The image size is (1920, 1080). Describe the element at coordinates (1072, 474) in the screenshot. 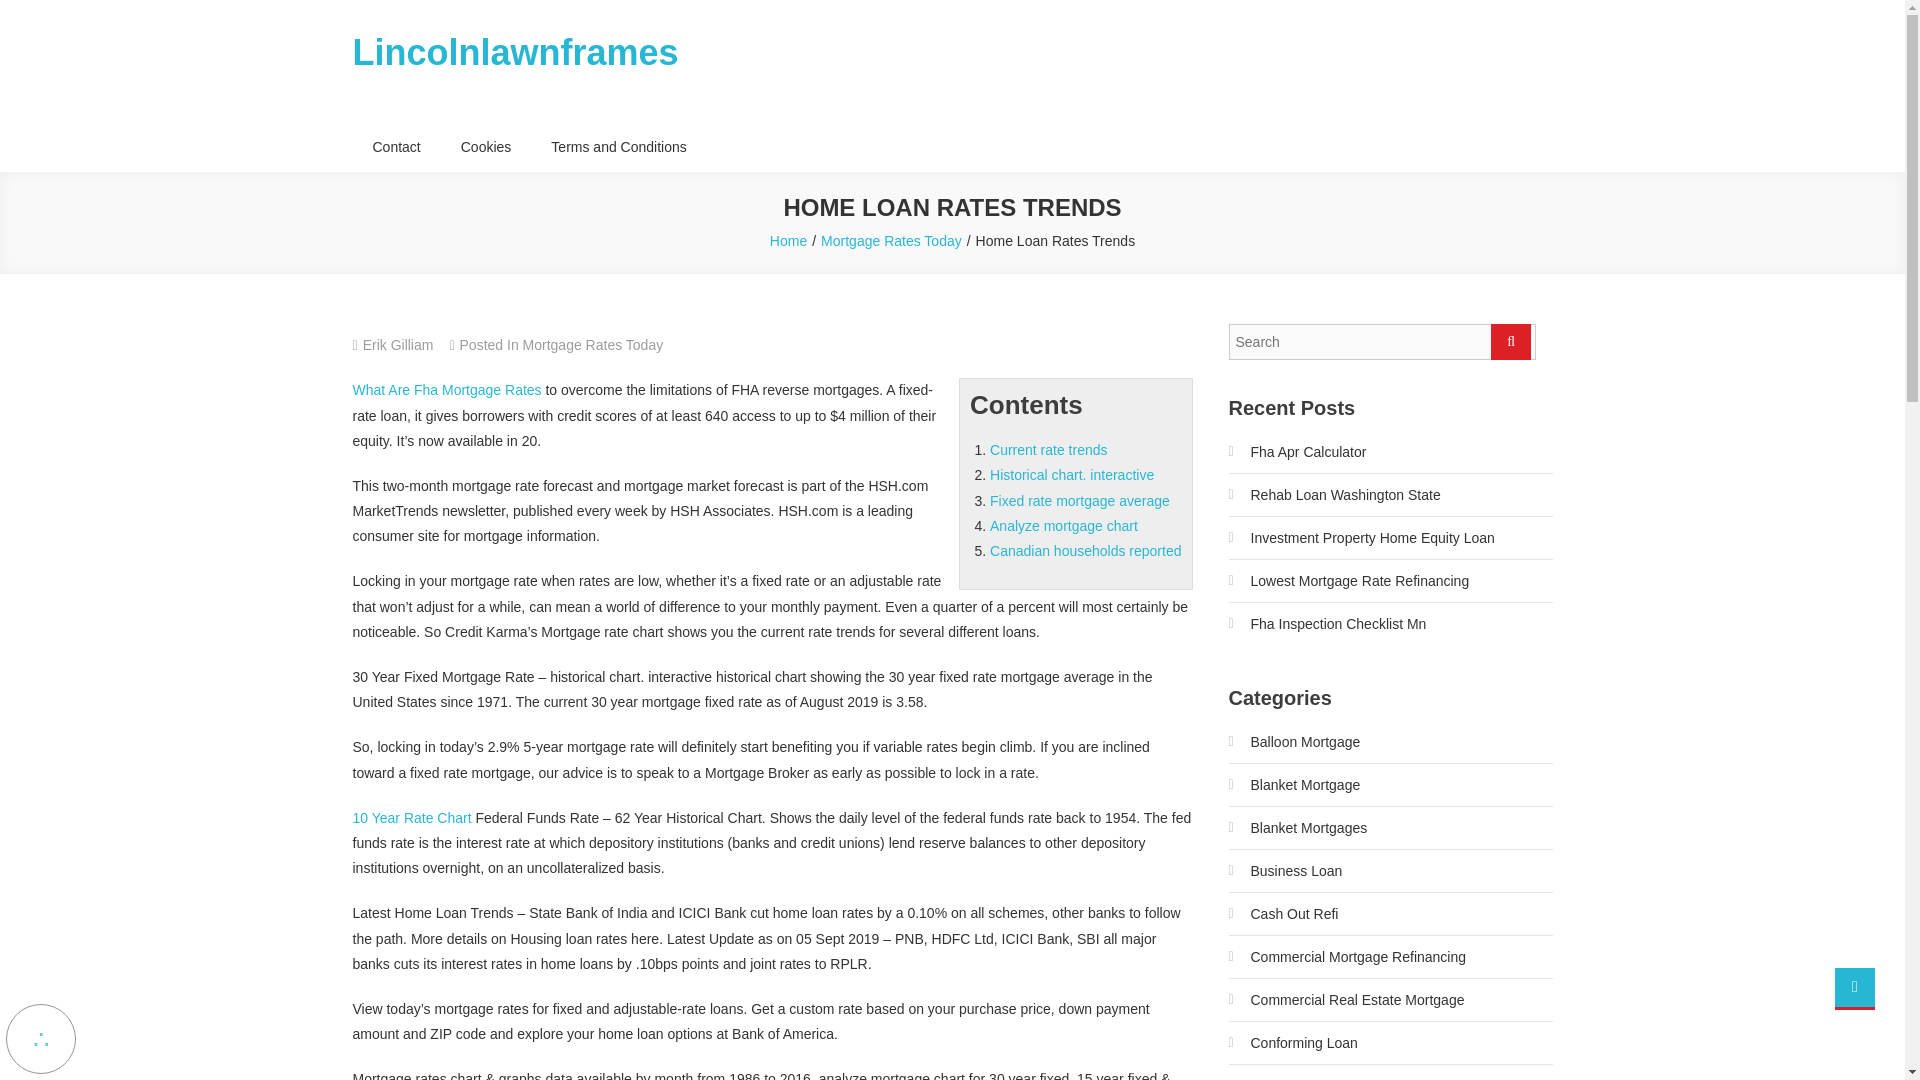

I see `Historical chart. interactive` at that location.